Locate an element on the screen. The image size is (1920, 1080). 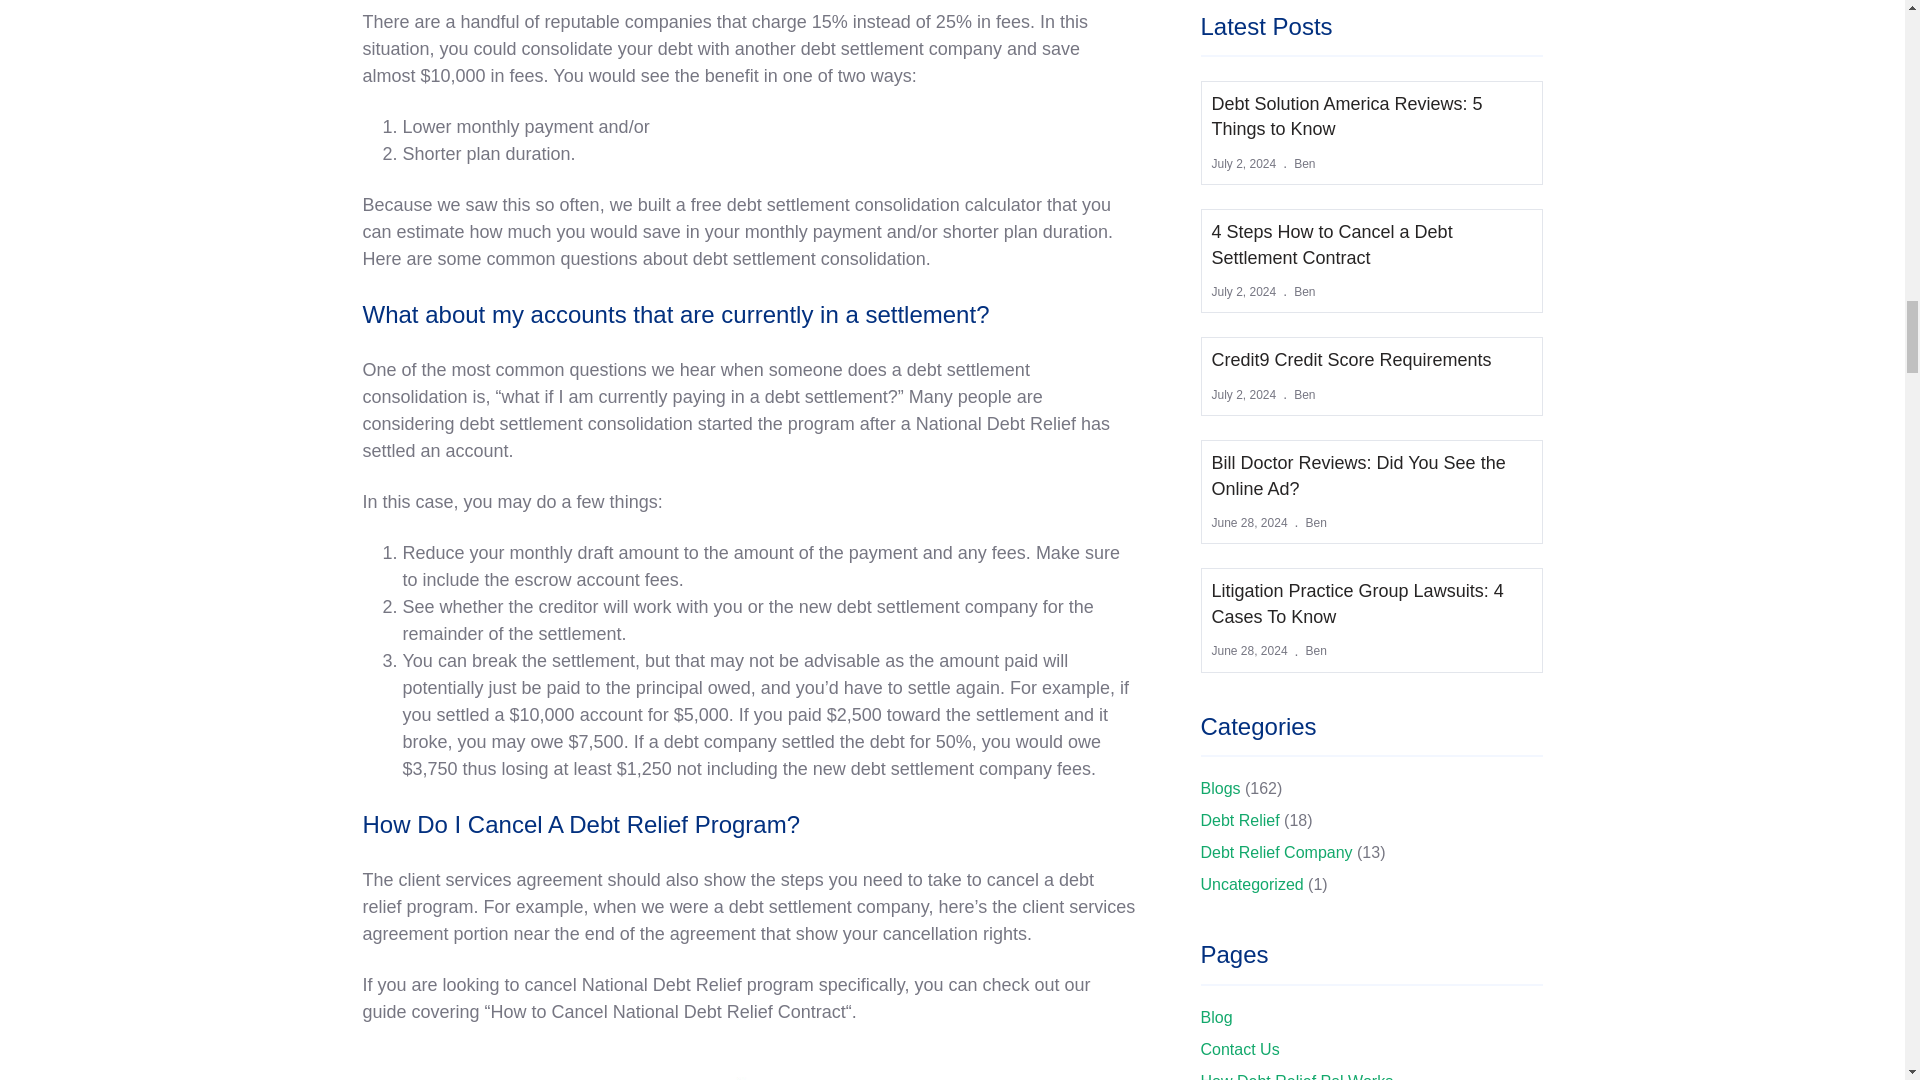
Litigation Practice Group Lawsuits: 4 Cases To Know is located at coordinates (1372, 603).